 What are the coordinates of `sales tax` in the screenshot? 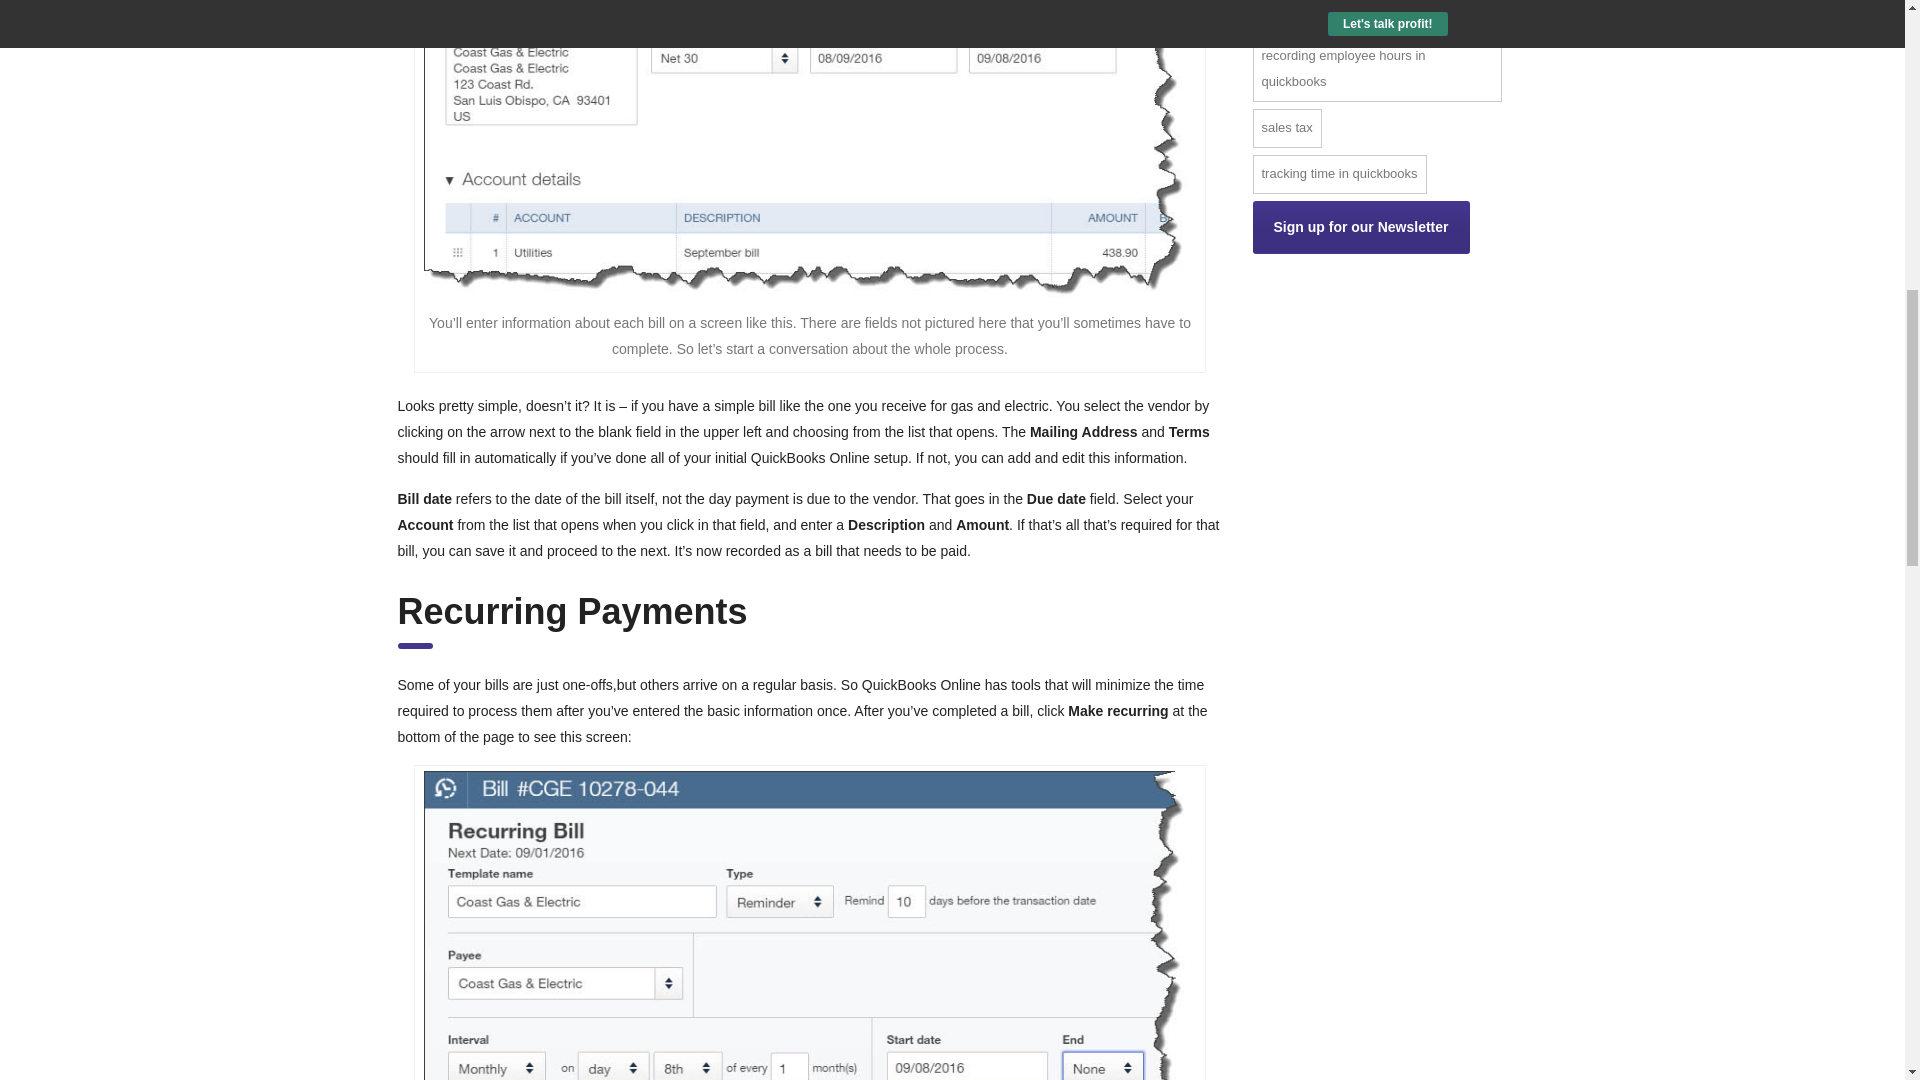 It's located at (1286, 128).